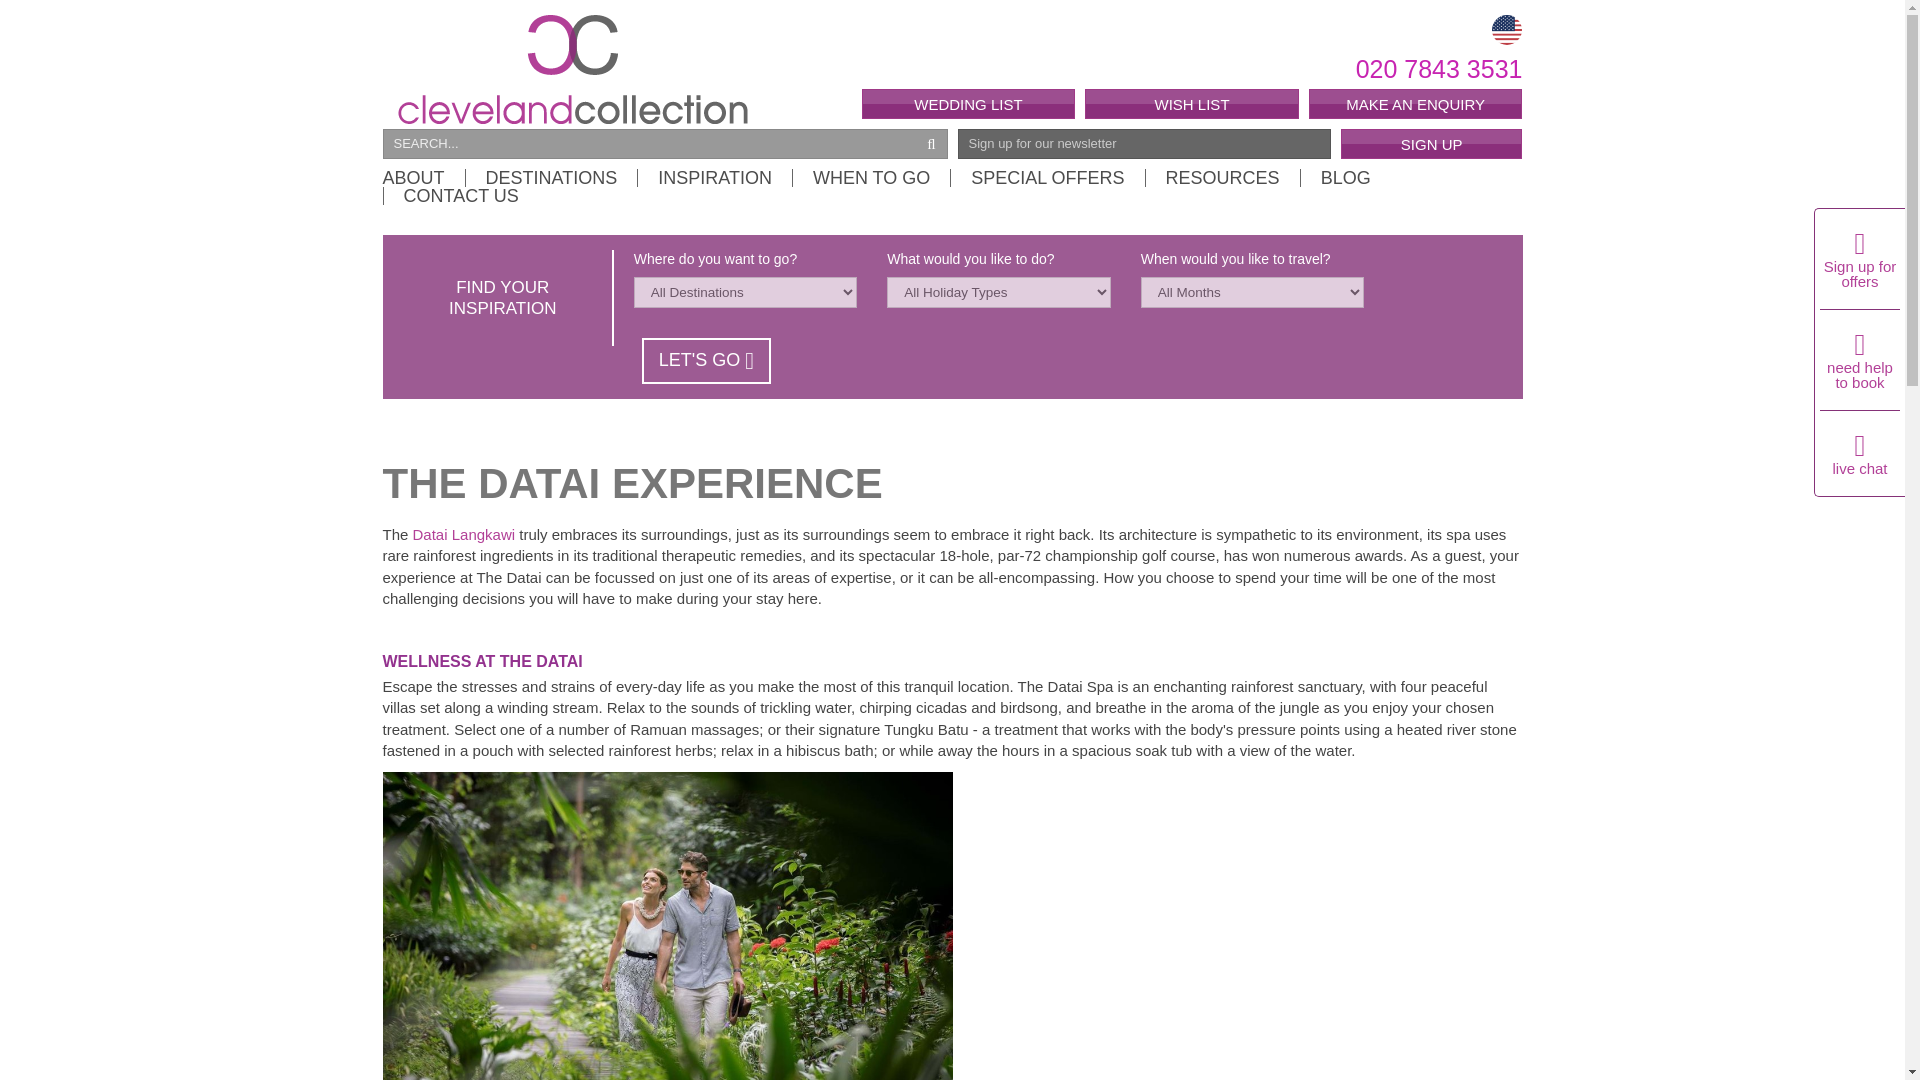  What do you see at coordinates (1222, 177) in the screenshot?
I see `RESOURCES` at bounding box center [1222, 177].